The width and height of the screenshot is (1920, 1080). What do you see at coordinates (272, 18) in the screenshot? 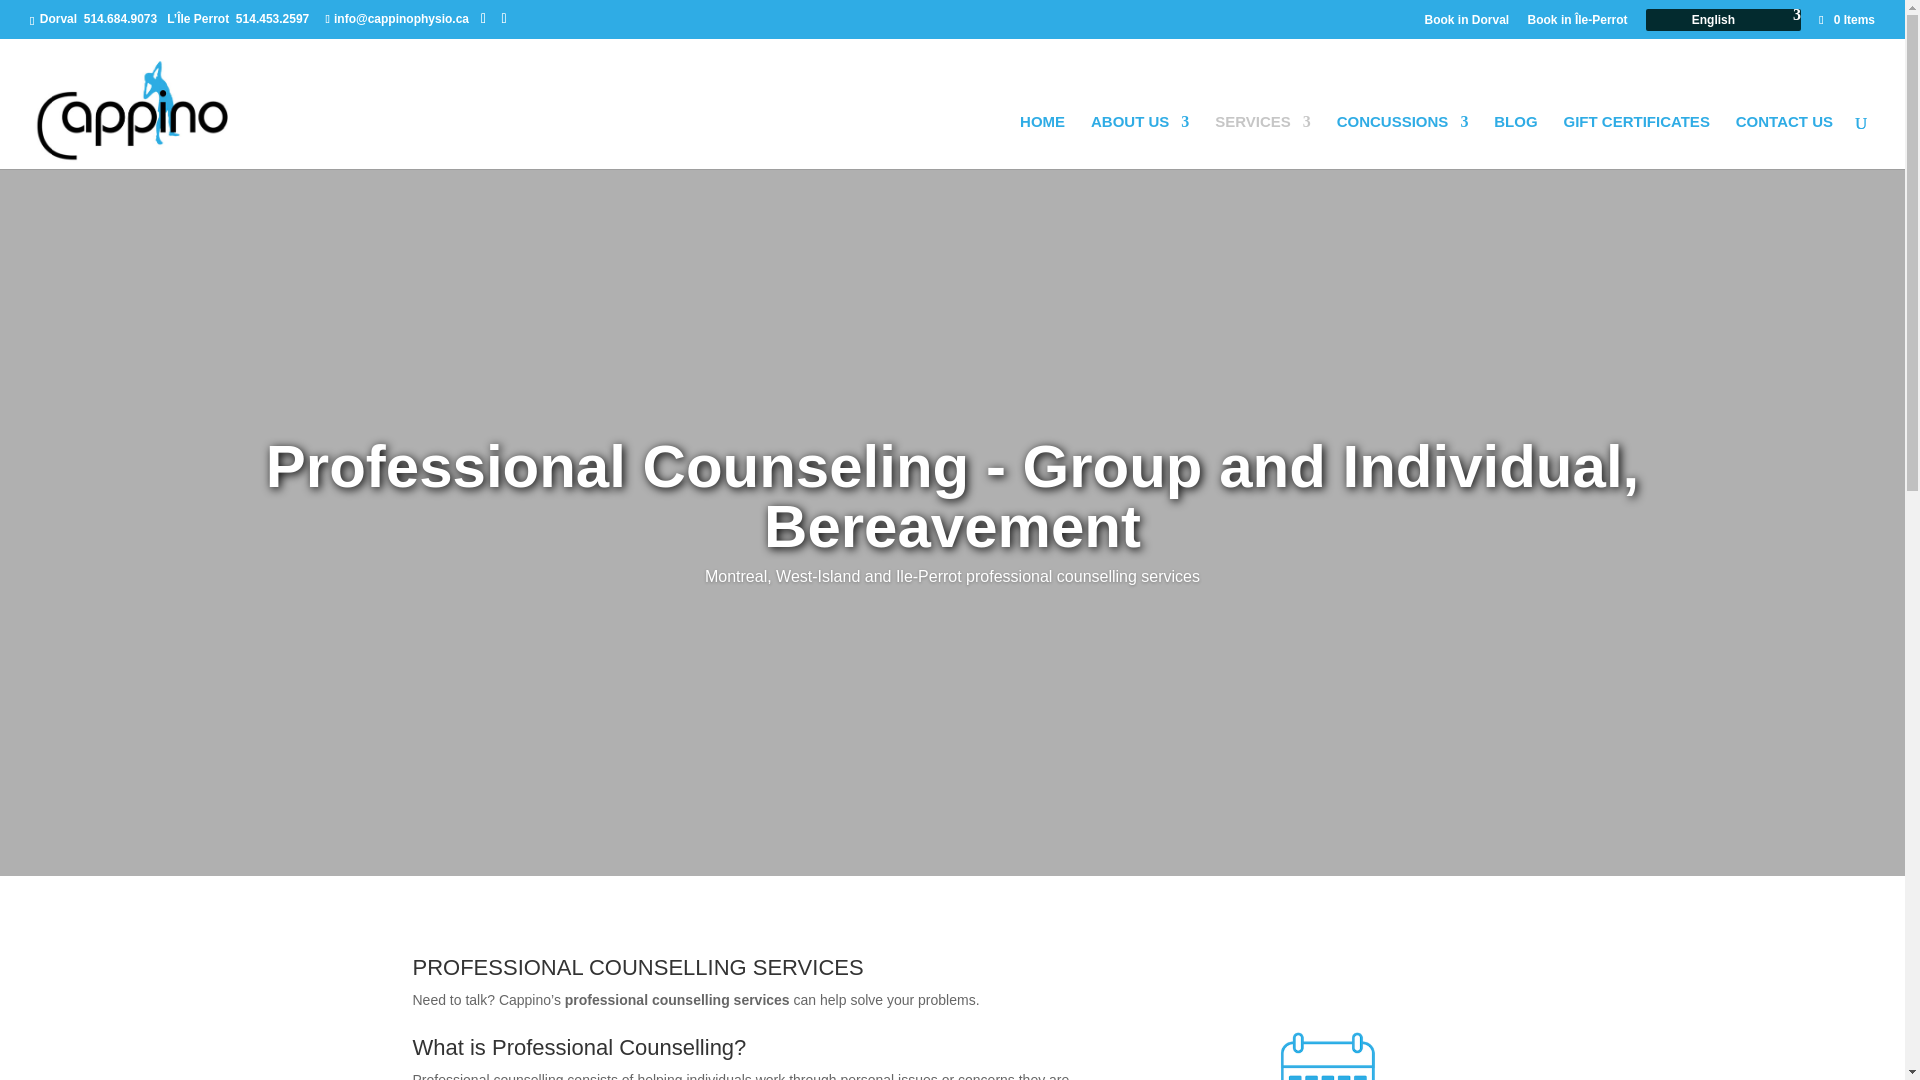
I see `514.453.2597` at bounding box center [272, 18].